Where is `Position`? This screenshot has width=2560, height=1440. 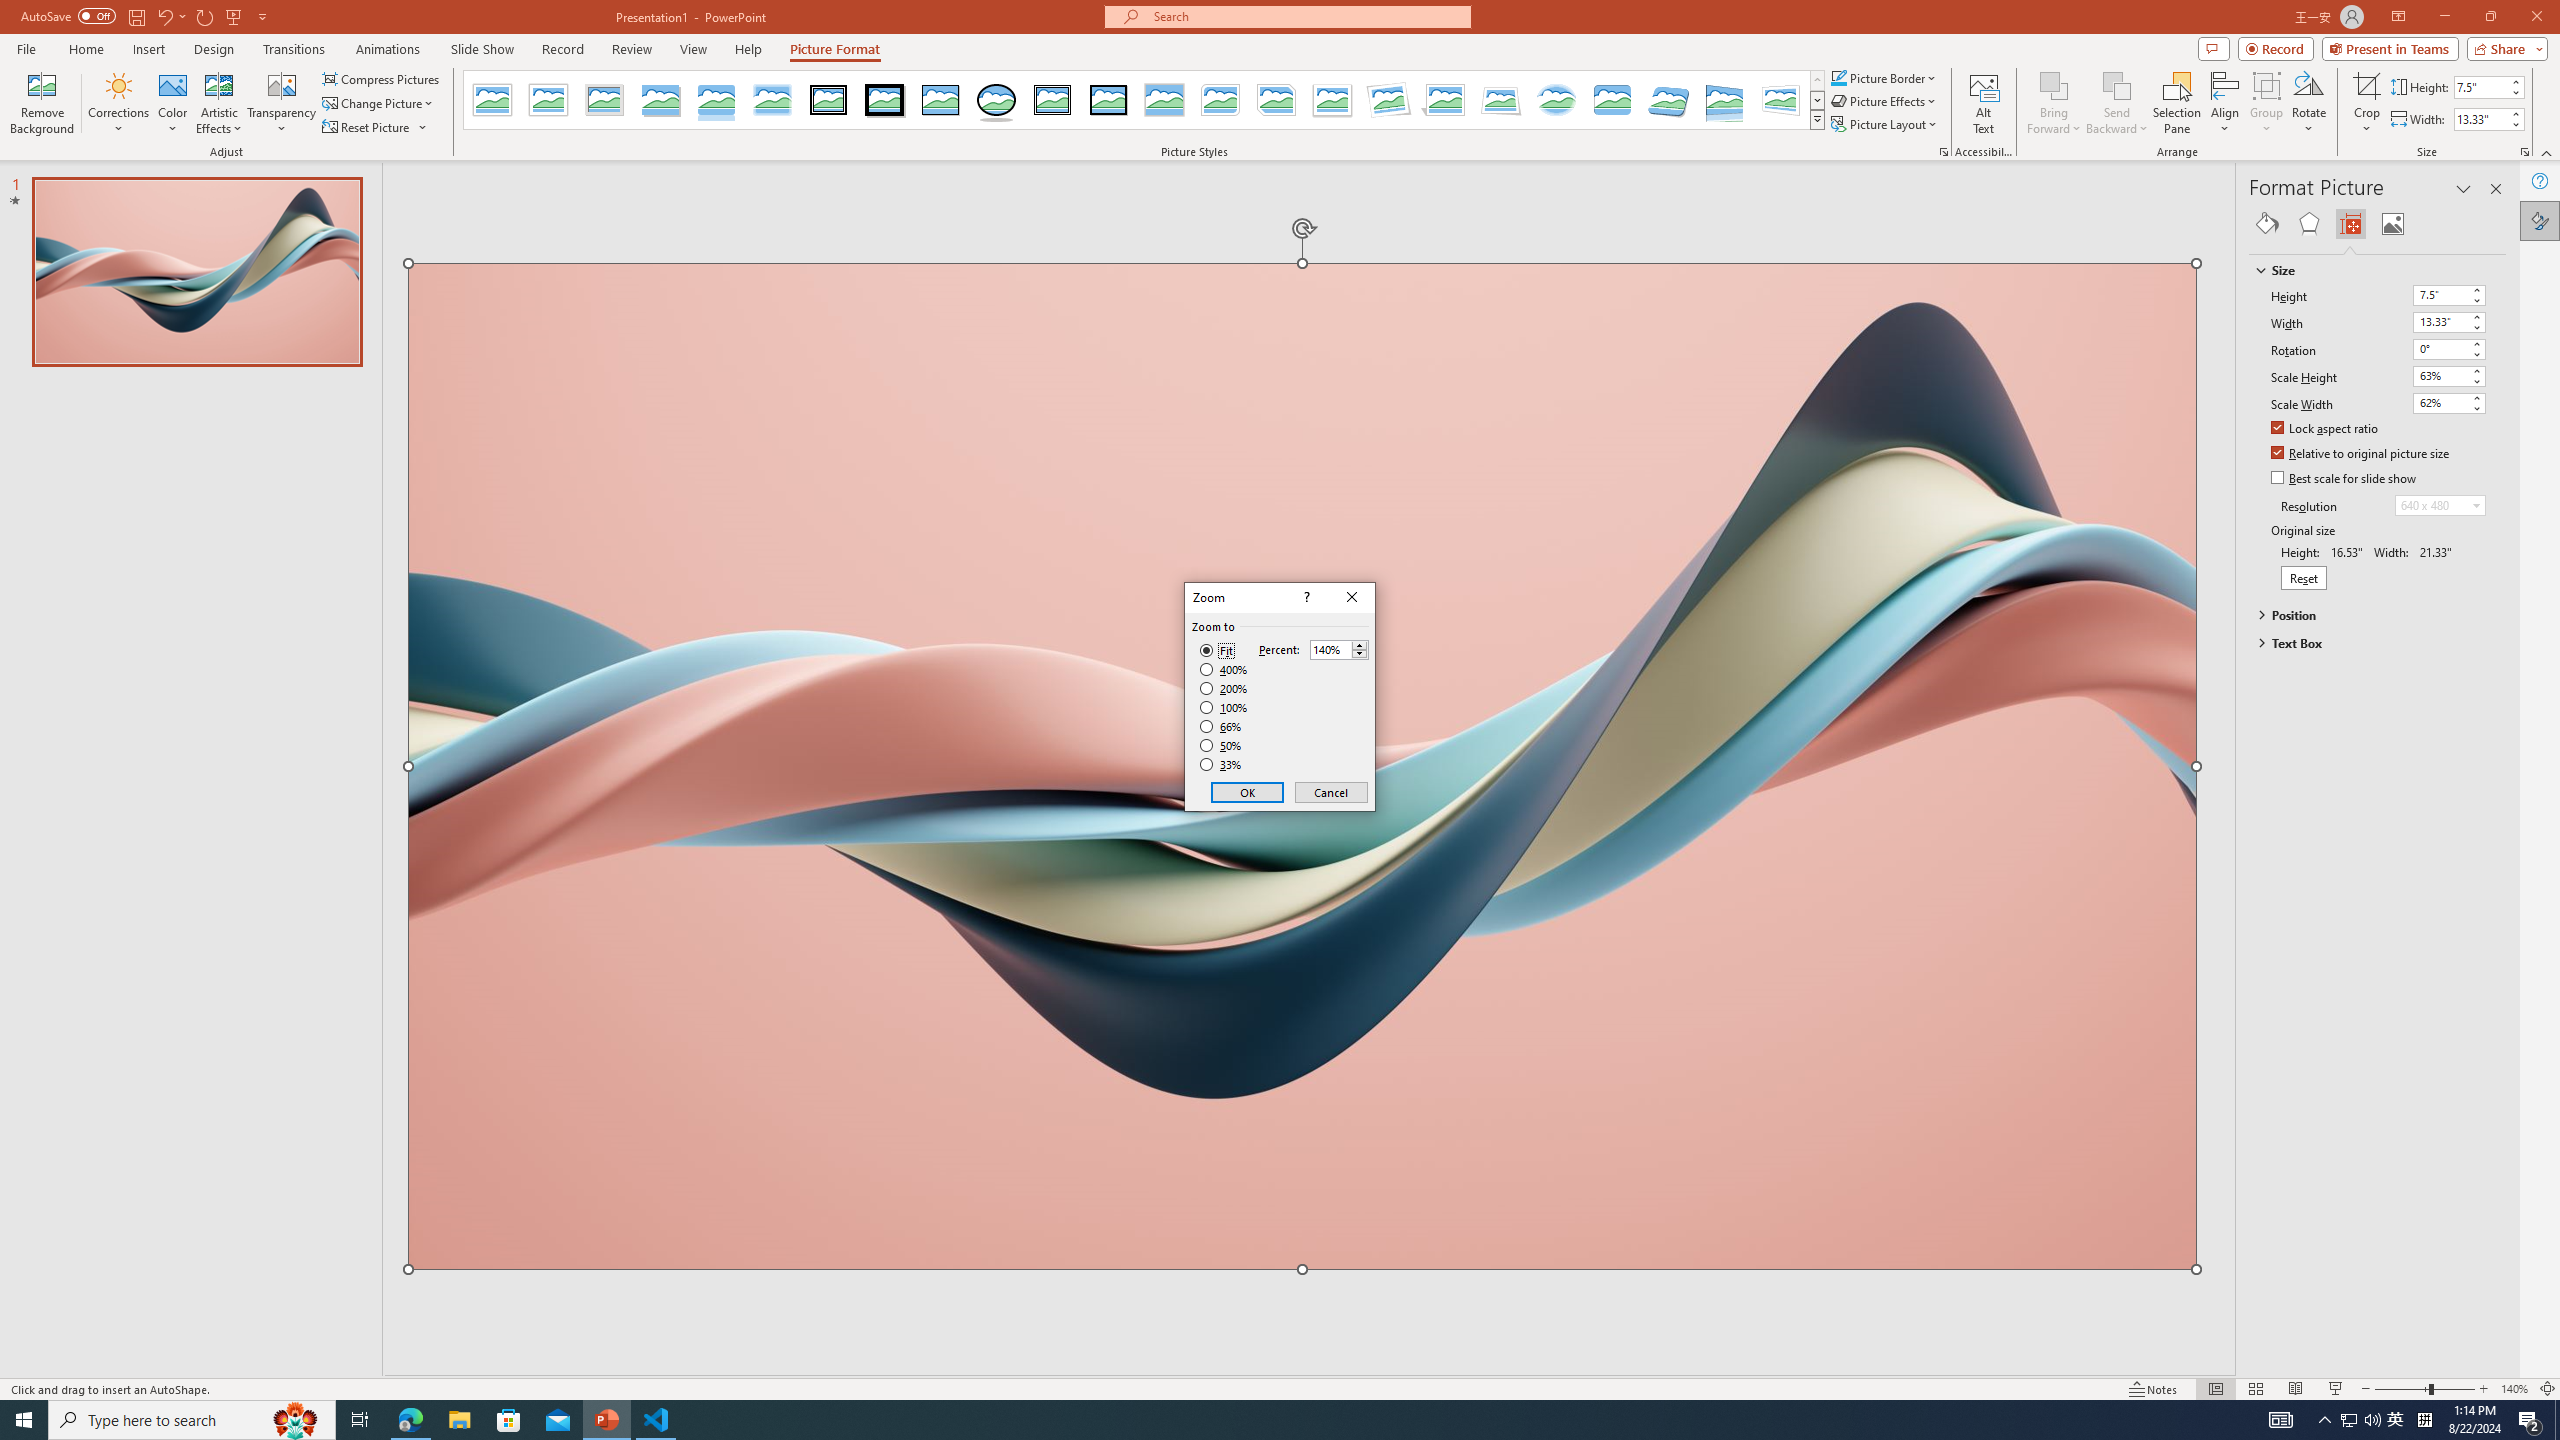 Position is located at coordinates (2368, 614).